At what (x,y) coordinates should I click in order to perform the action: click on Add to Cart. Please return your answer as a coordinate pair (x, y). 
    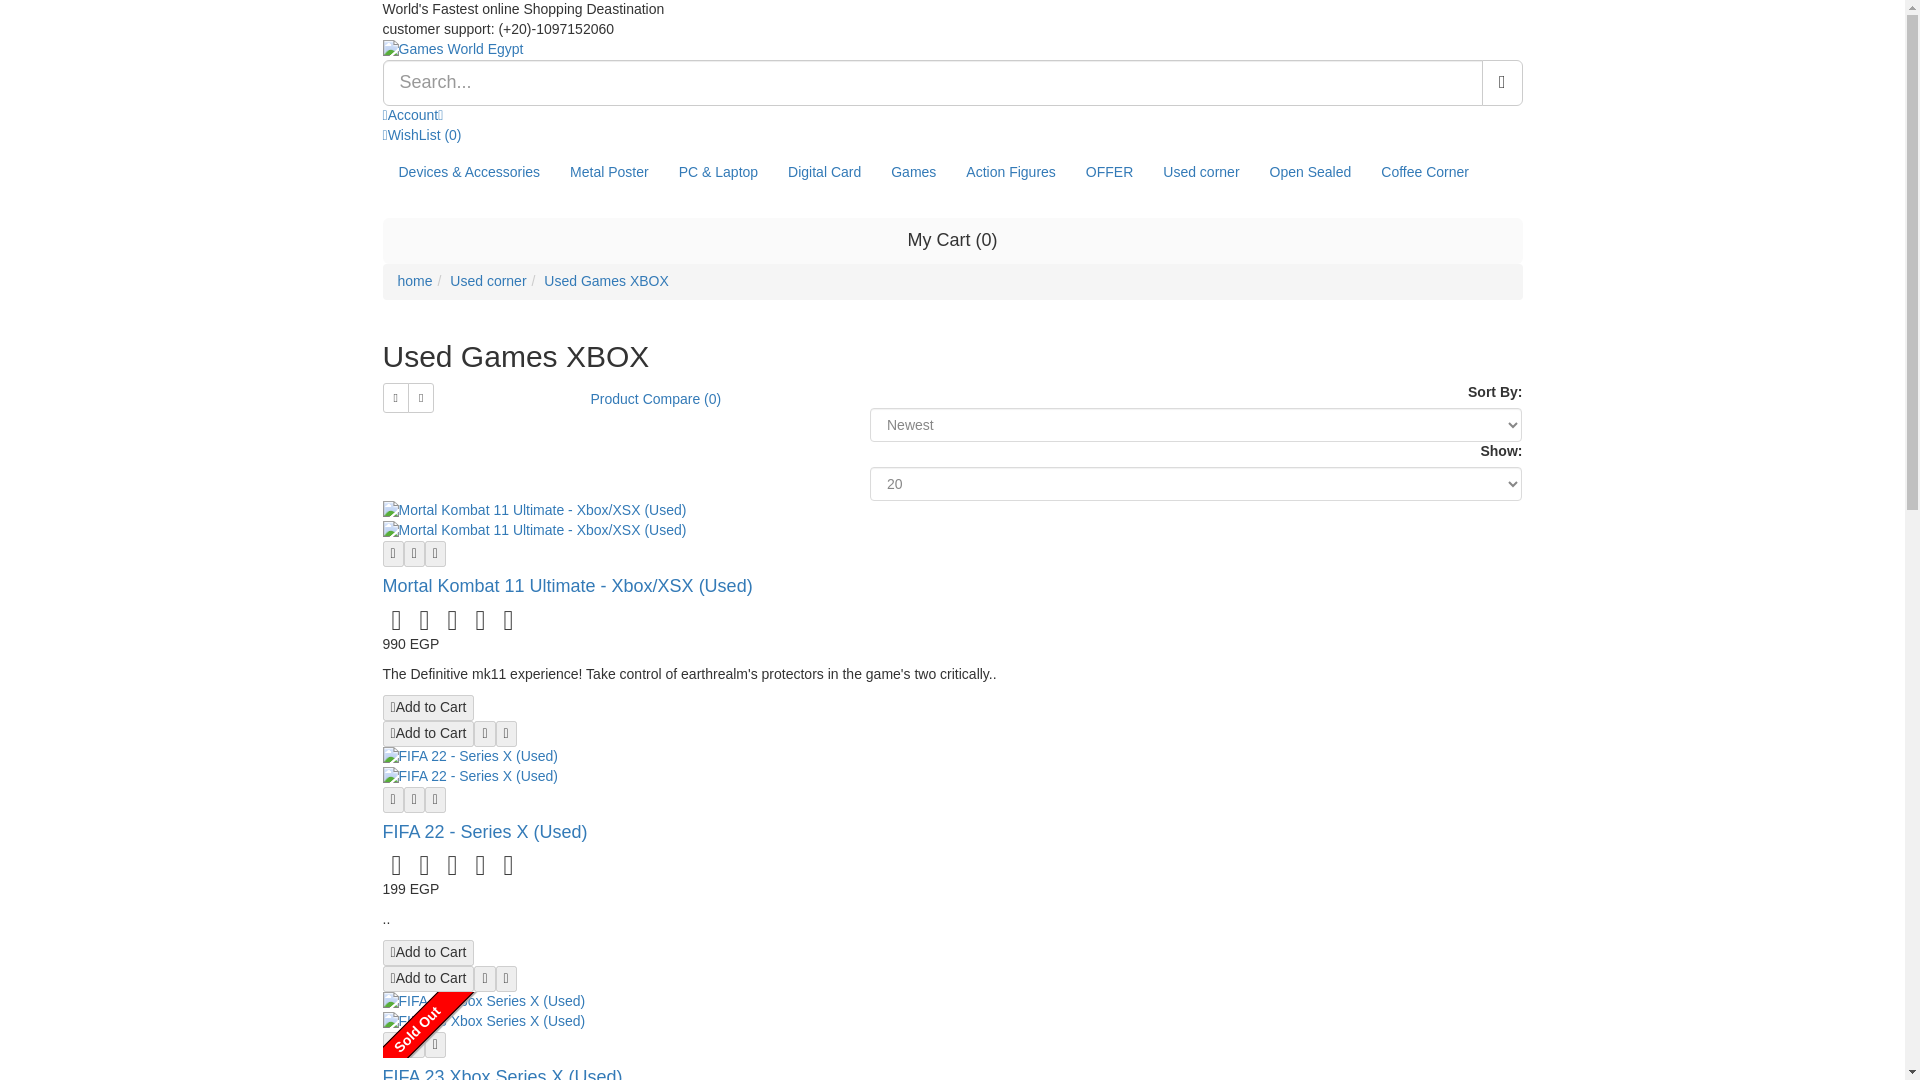
    Looking at the image, I should click on (428, 734).